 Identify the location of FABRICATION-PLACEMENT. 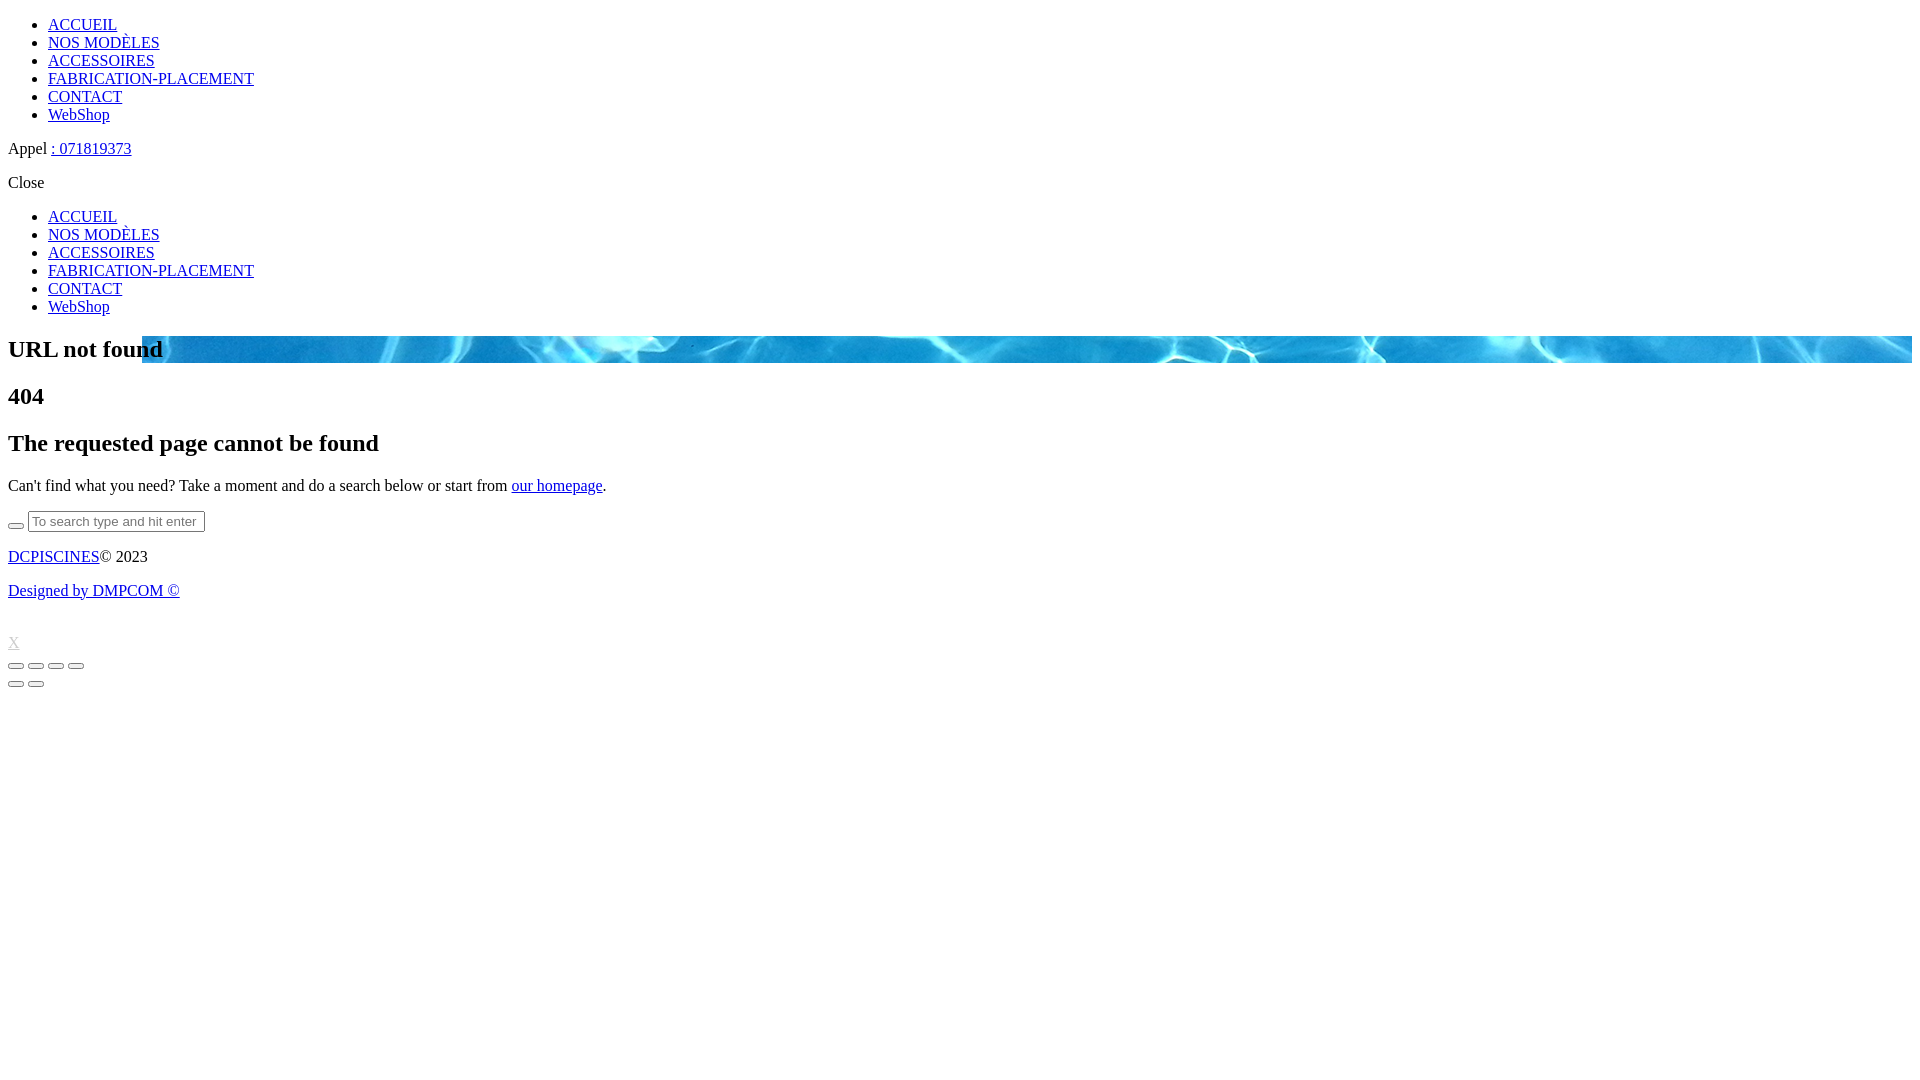
(151, 78).